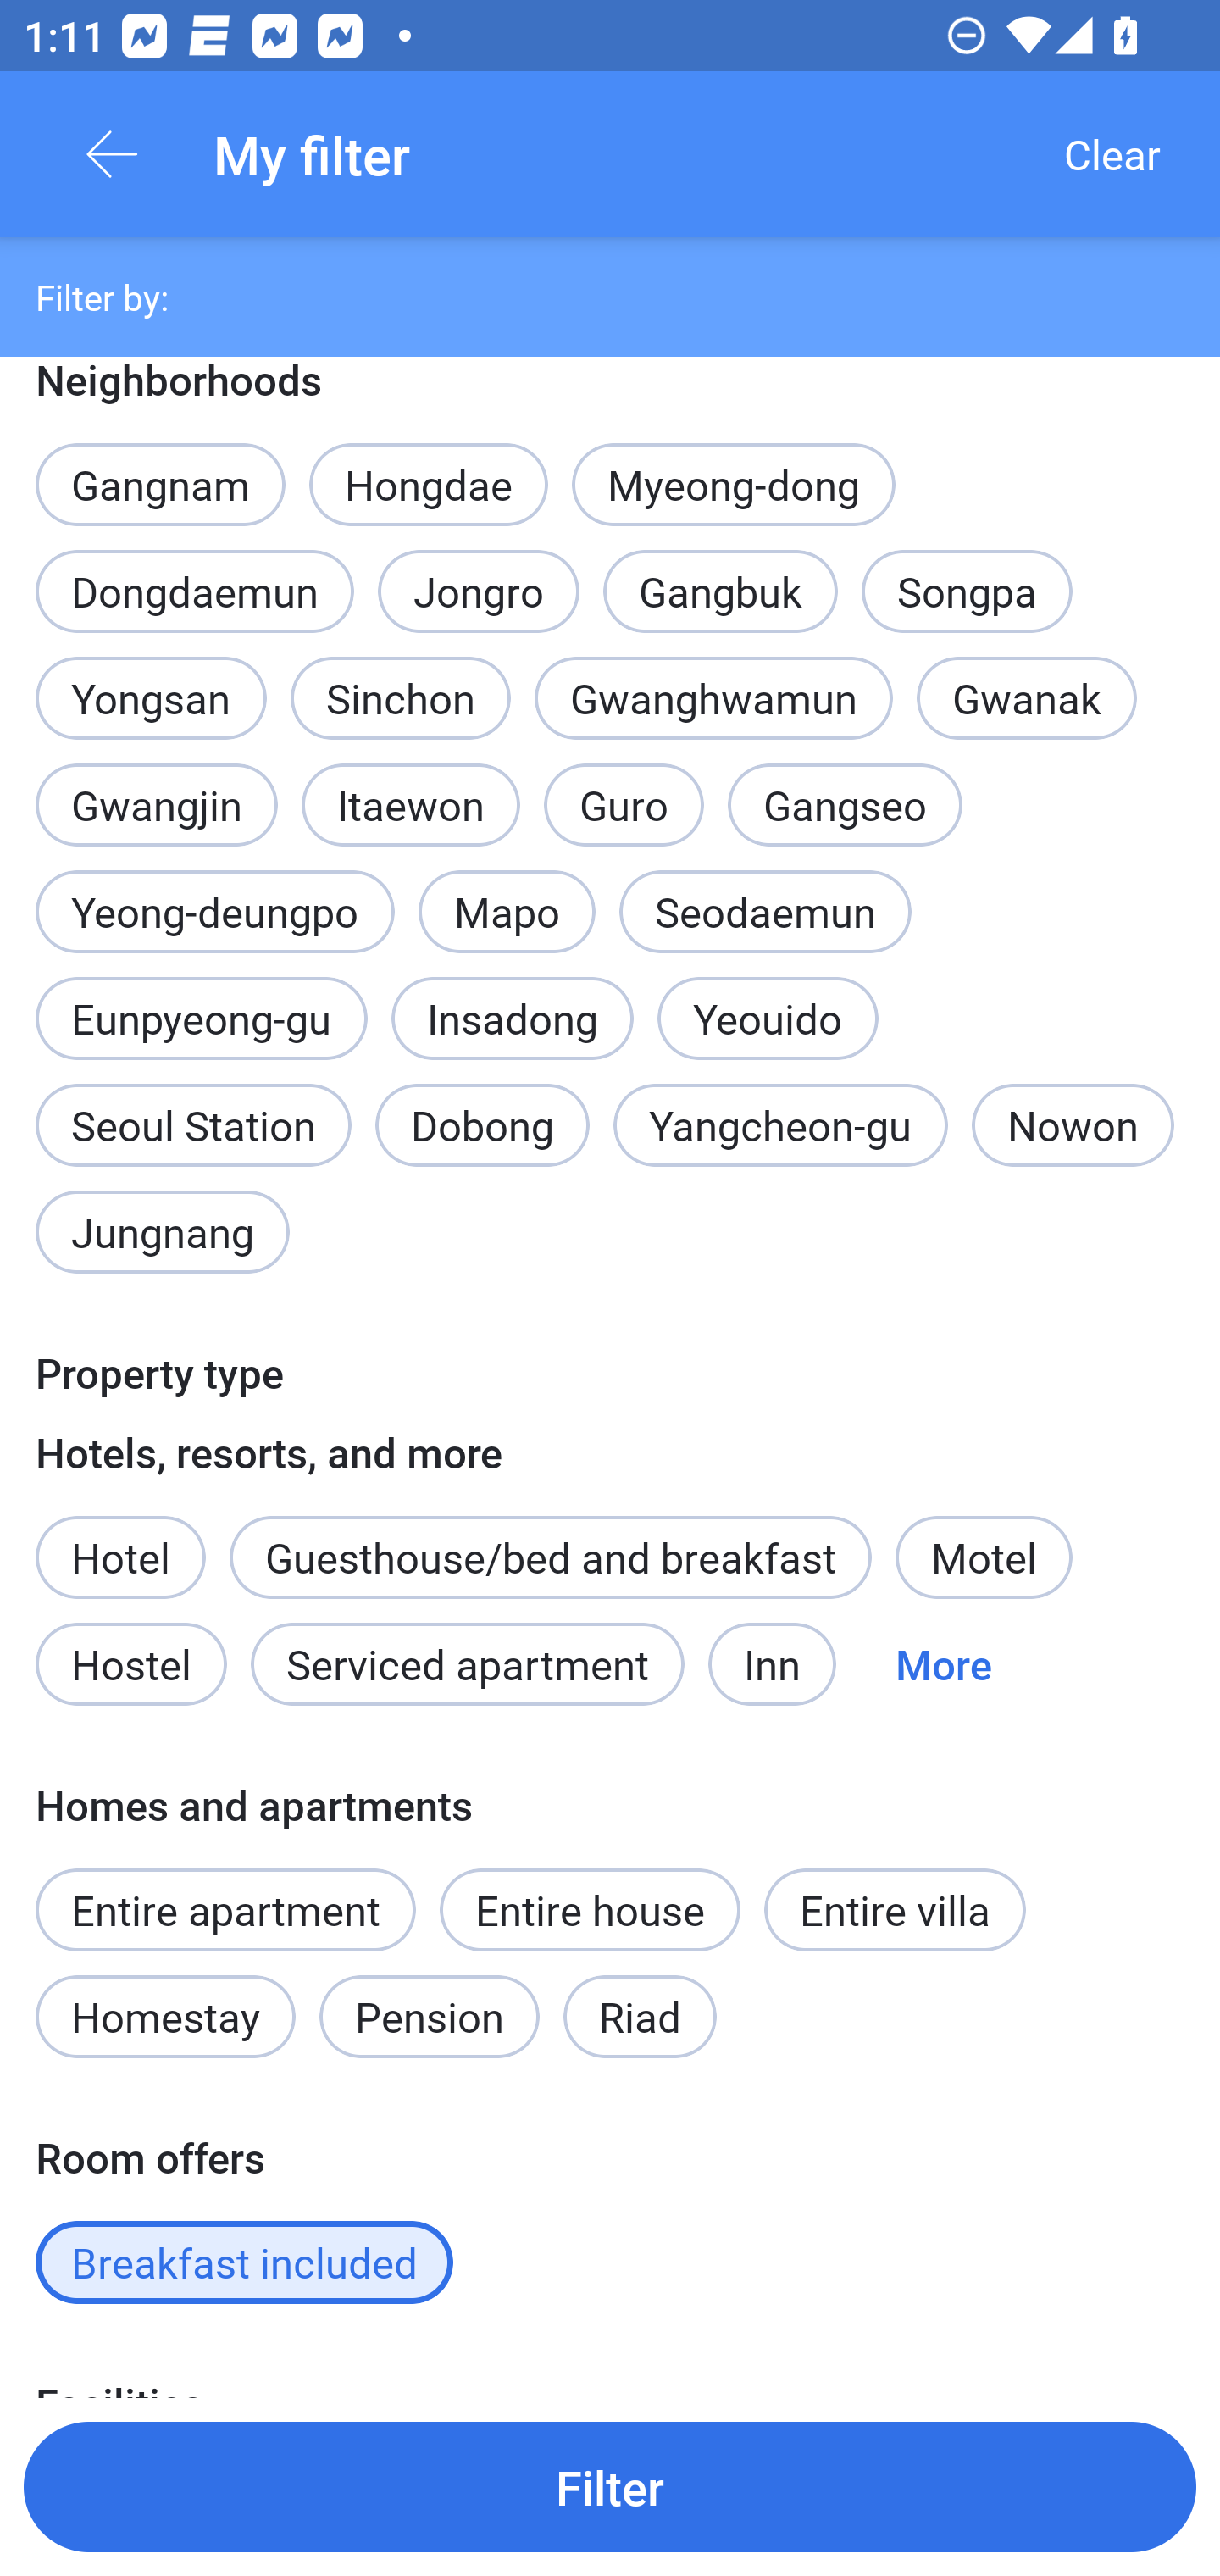 This screenshot has height=2576, width=1220. Describe the element at coordinates (194, 591) in the screenshot. I see `Dongdaemun` at that location.